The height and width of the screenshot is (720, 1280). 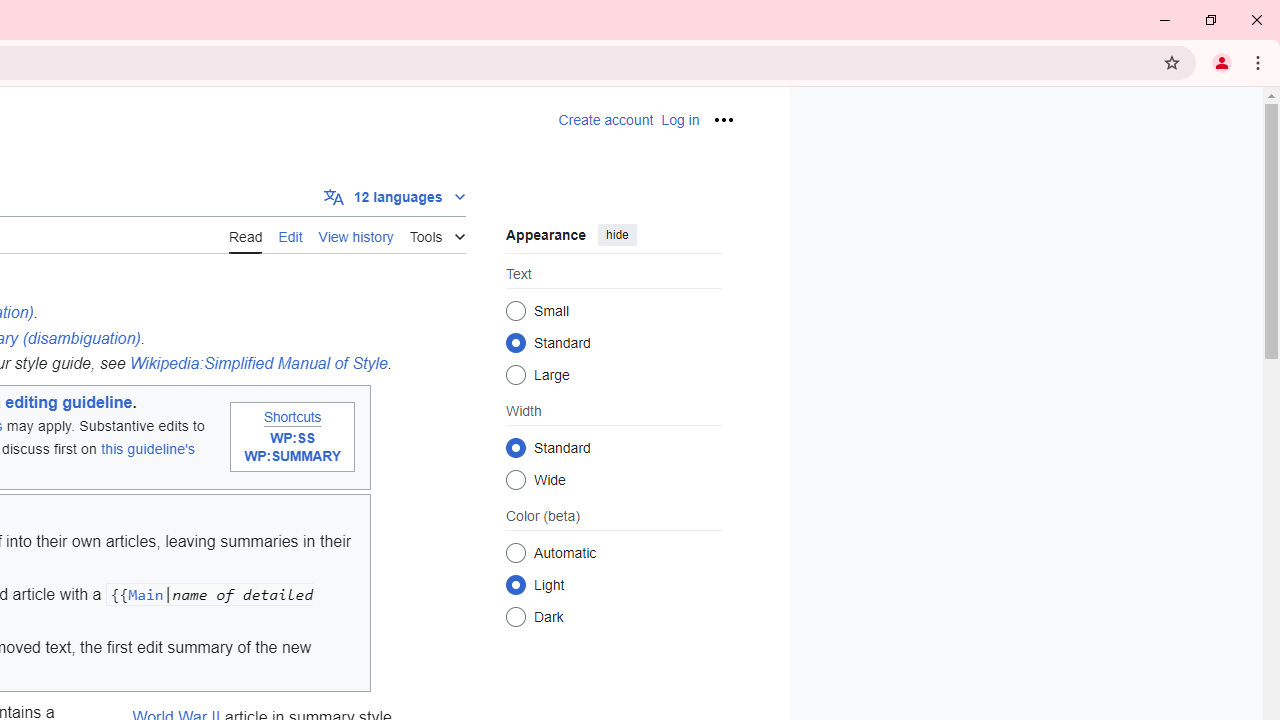 What do you see at coordinates (516, 616) in the screenshot?
I see `Dark` at bounding box center [516, 616].